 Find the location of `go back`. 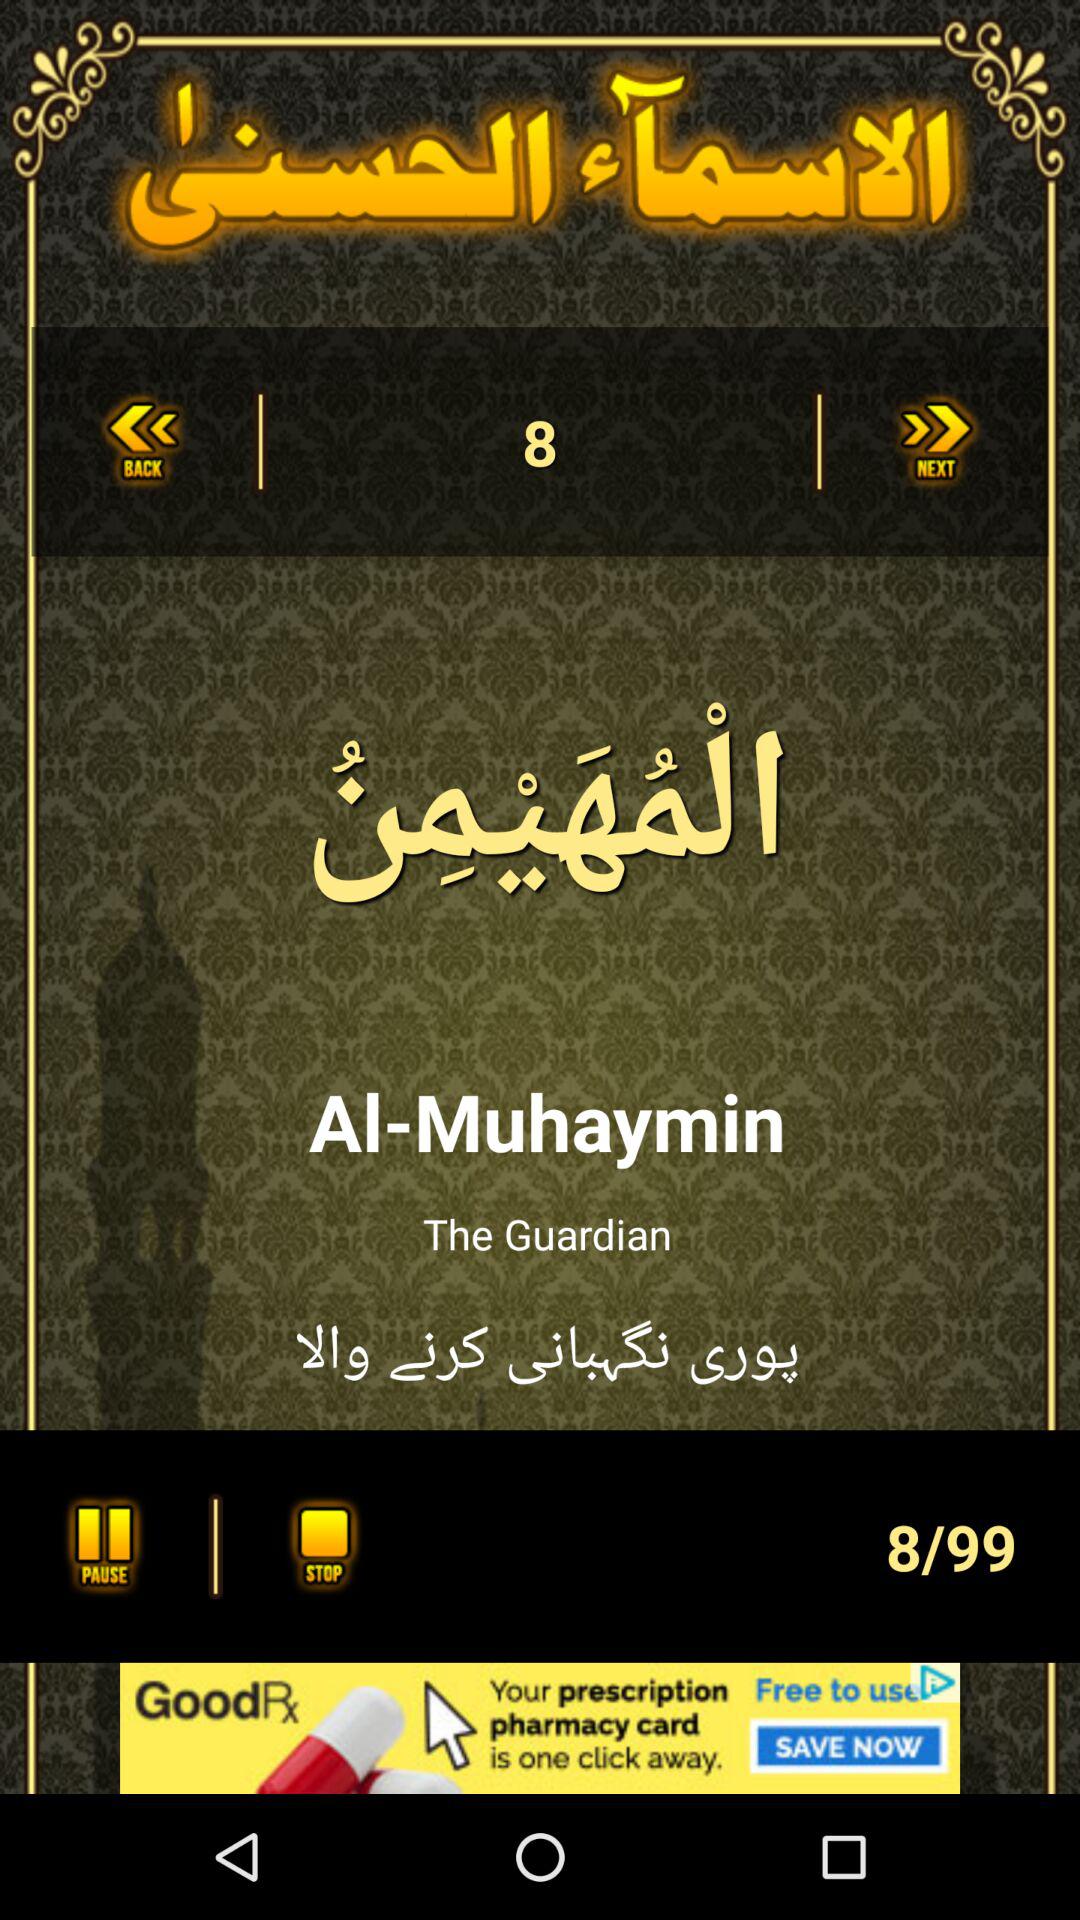

go back is located at coordinates (142, 442).